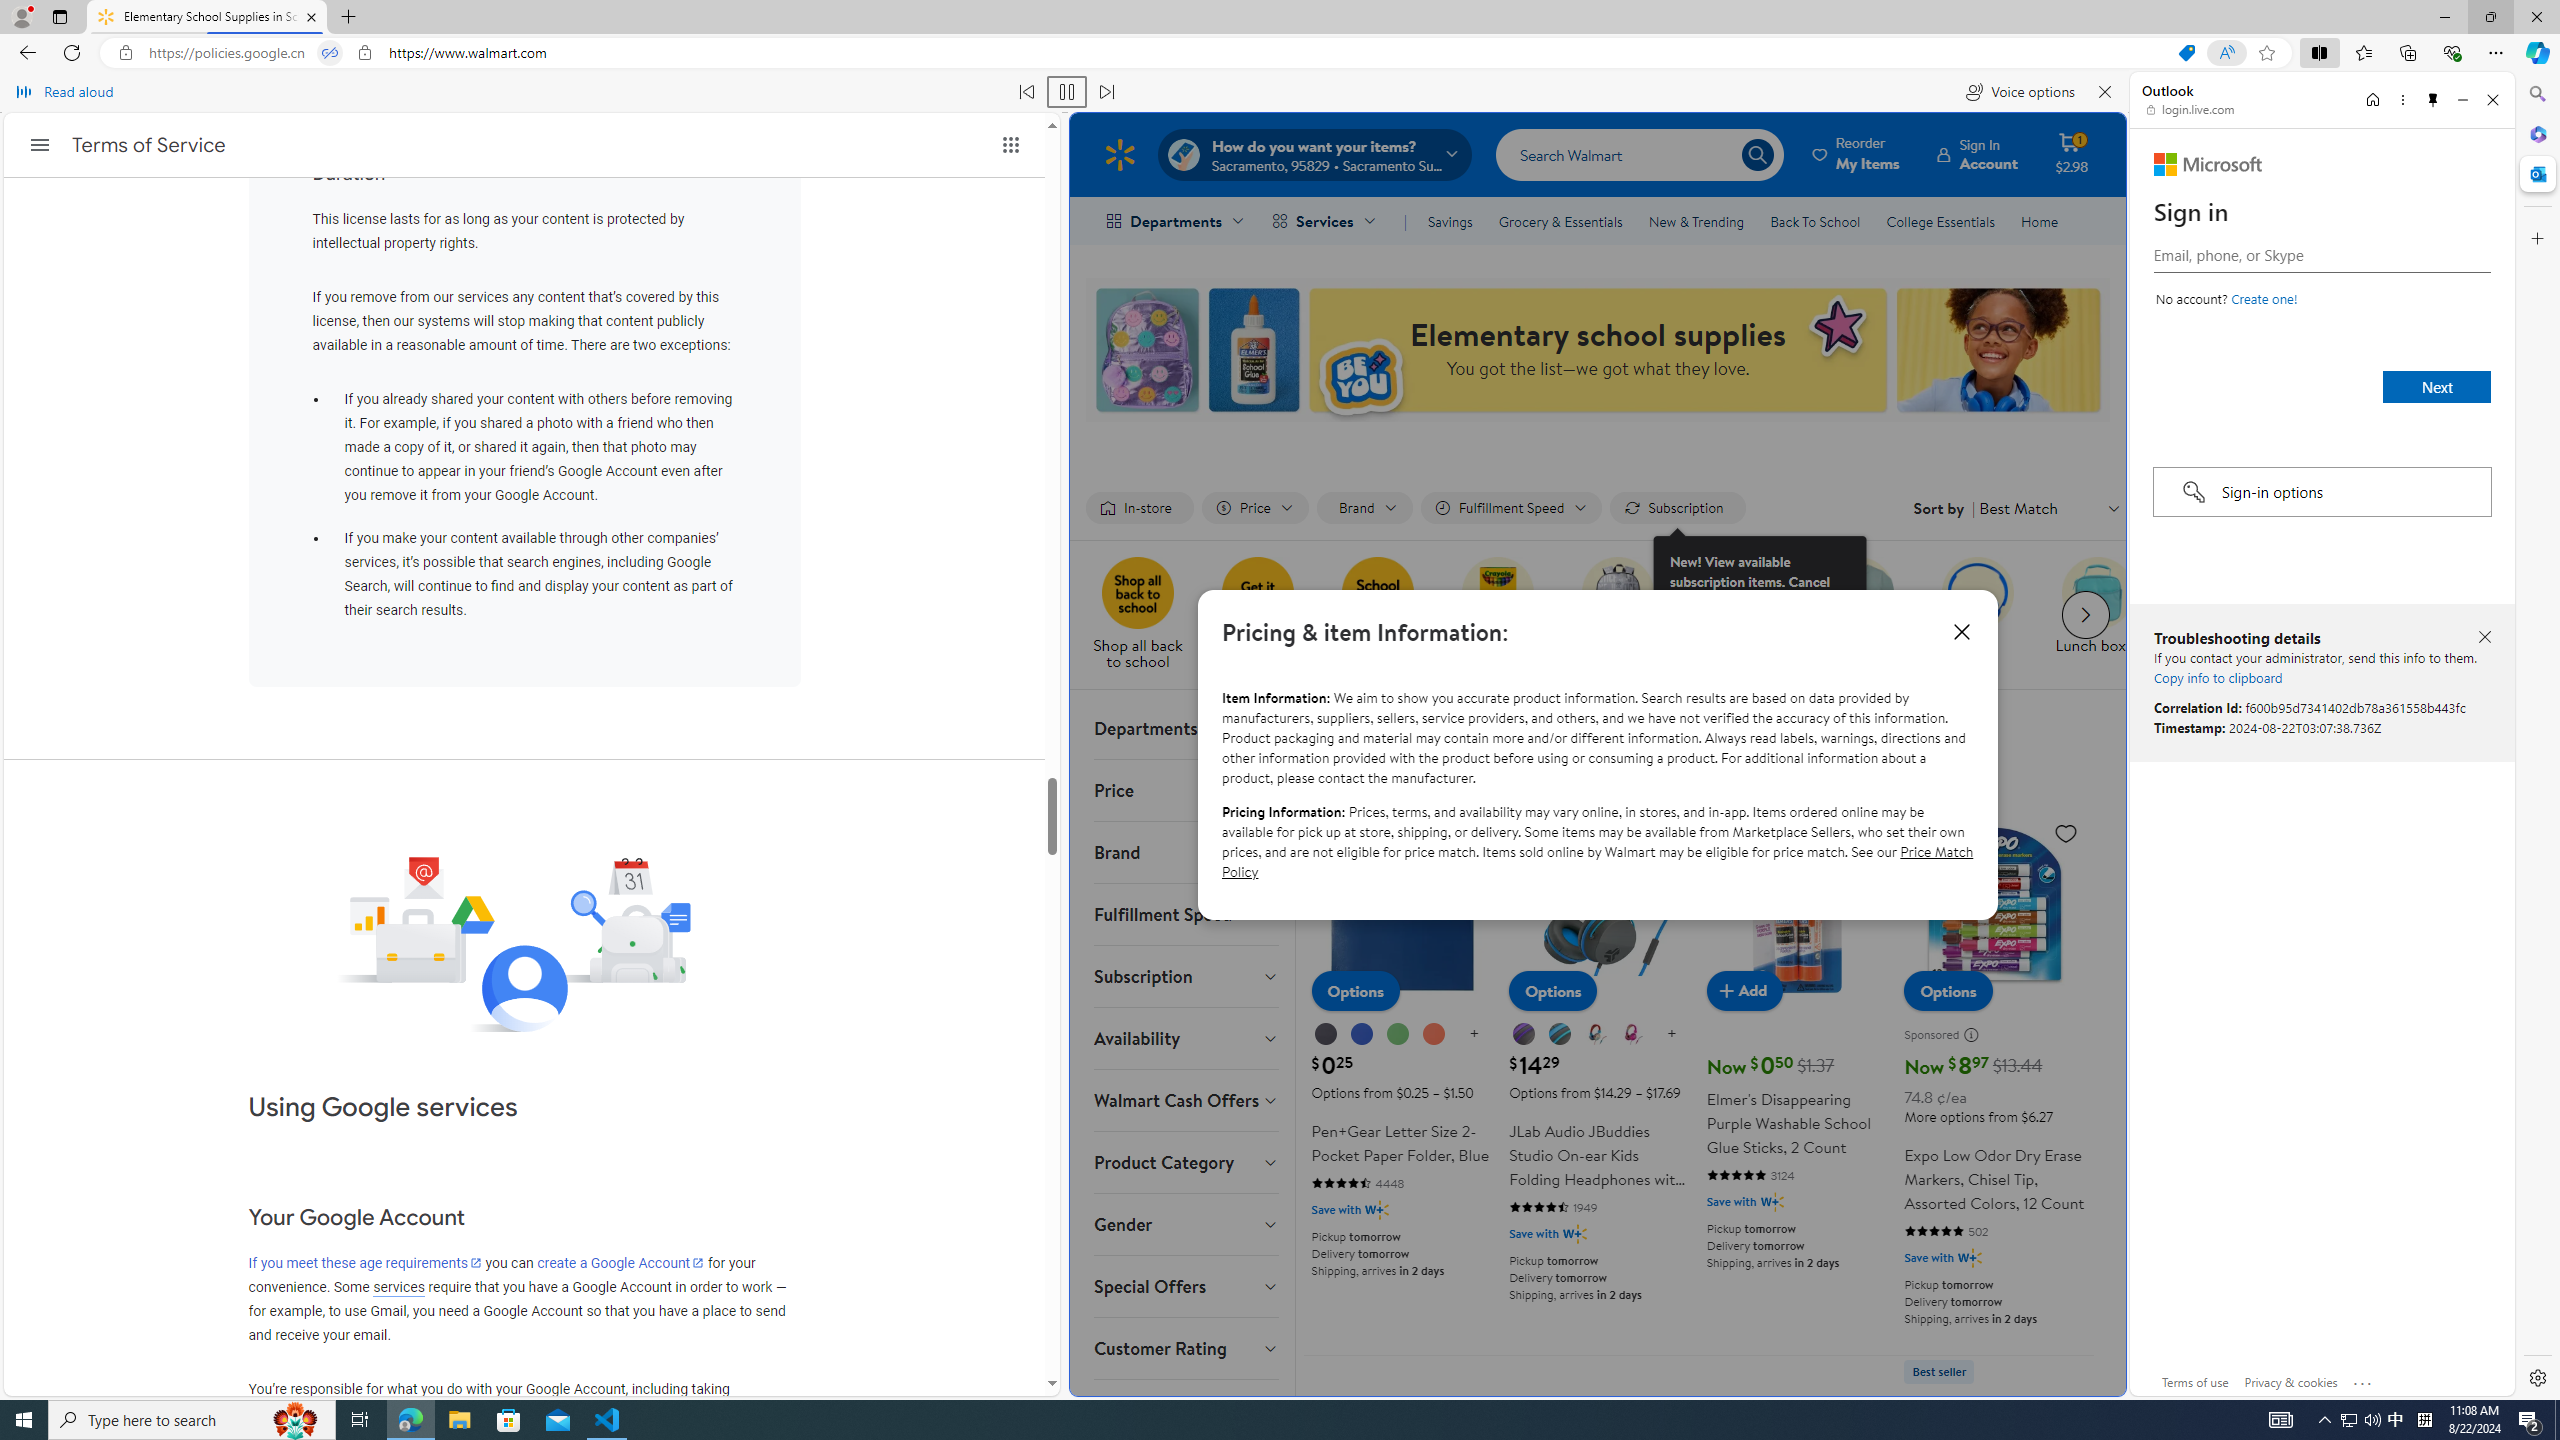  I want to click on Tabs in split screen, so click(330, 53).